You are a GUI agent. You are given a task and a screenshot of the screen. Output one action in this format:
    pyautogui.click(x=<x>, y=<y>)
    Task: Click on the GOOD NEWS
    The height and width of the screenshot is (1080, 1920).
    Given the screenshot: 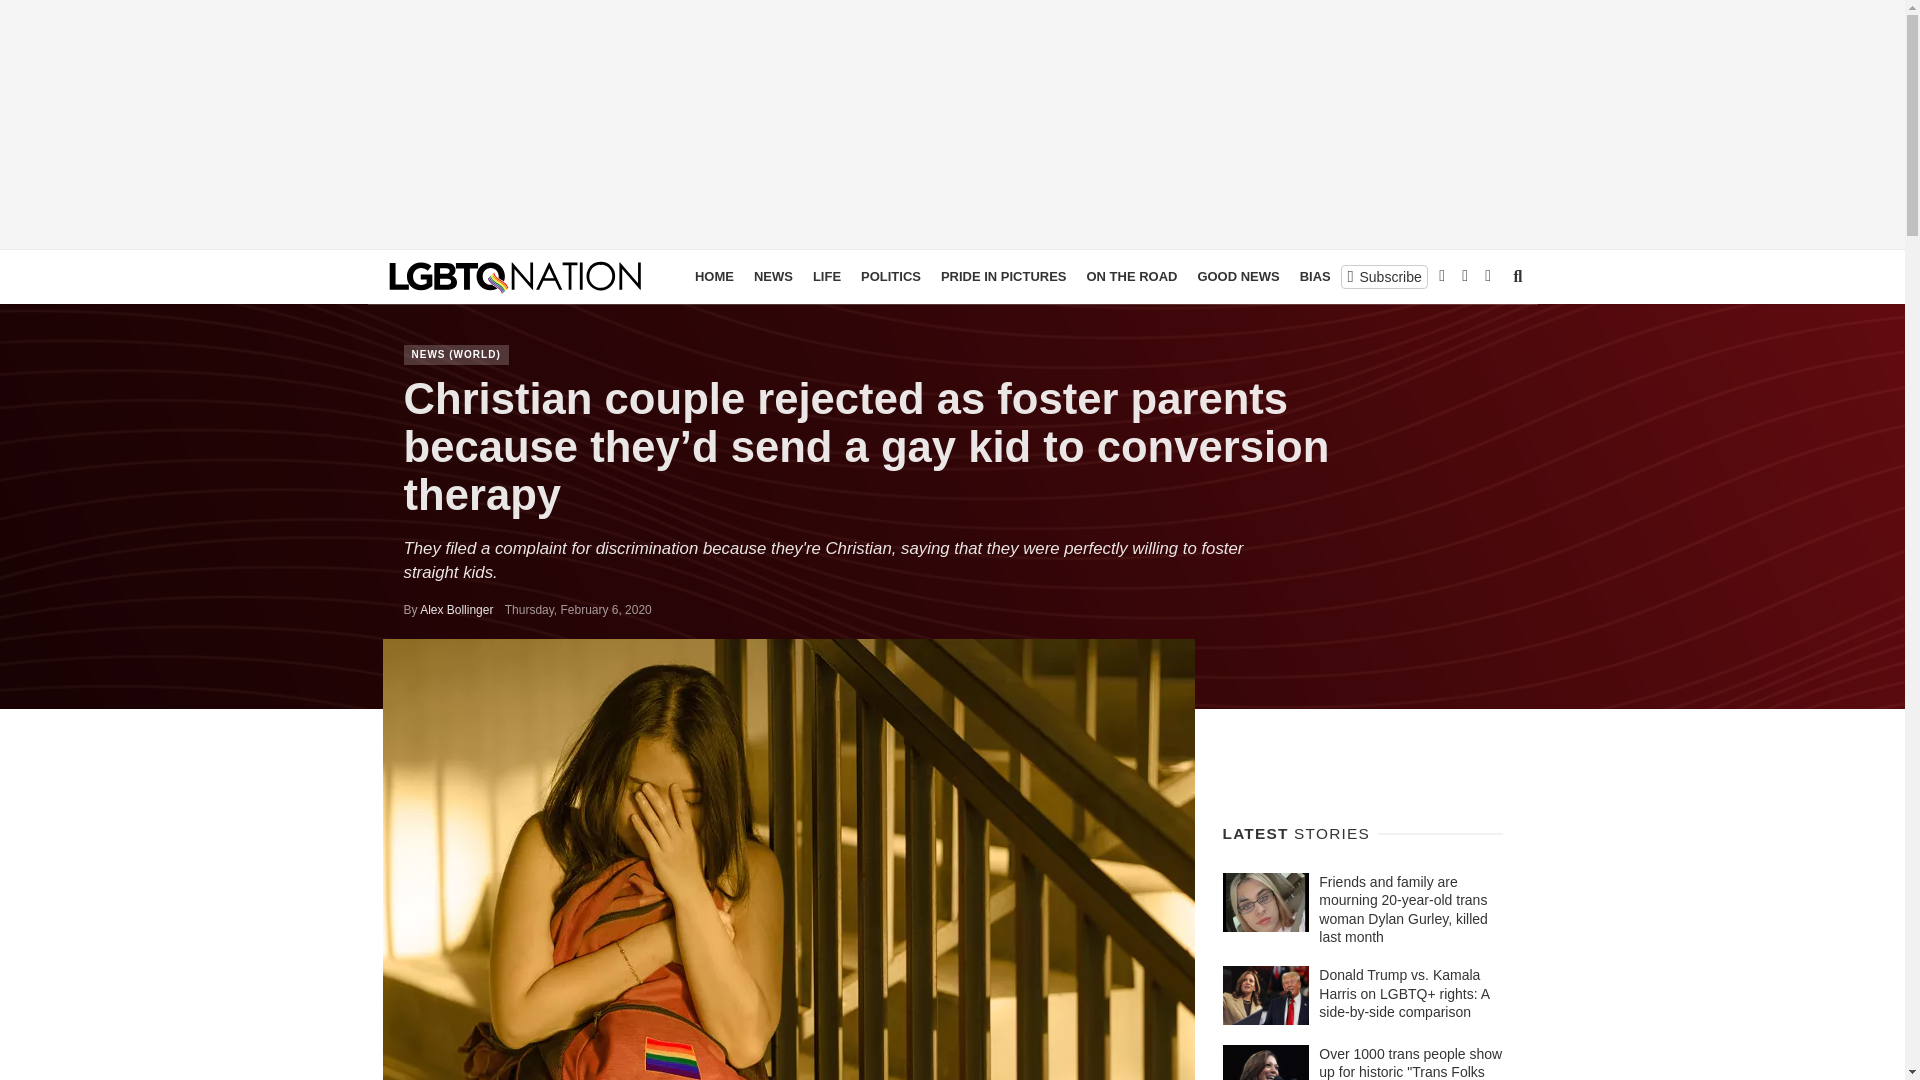 What is the action you would take?
    pyautogui.click(x=1237, y=276)
    